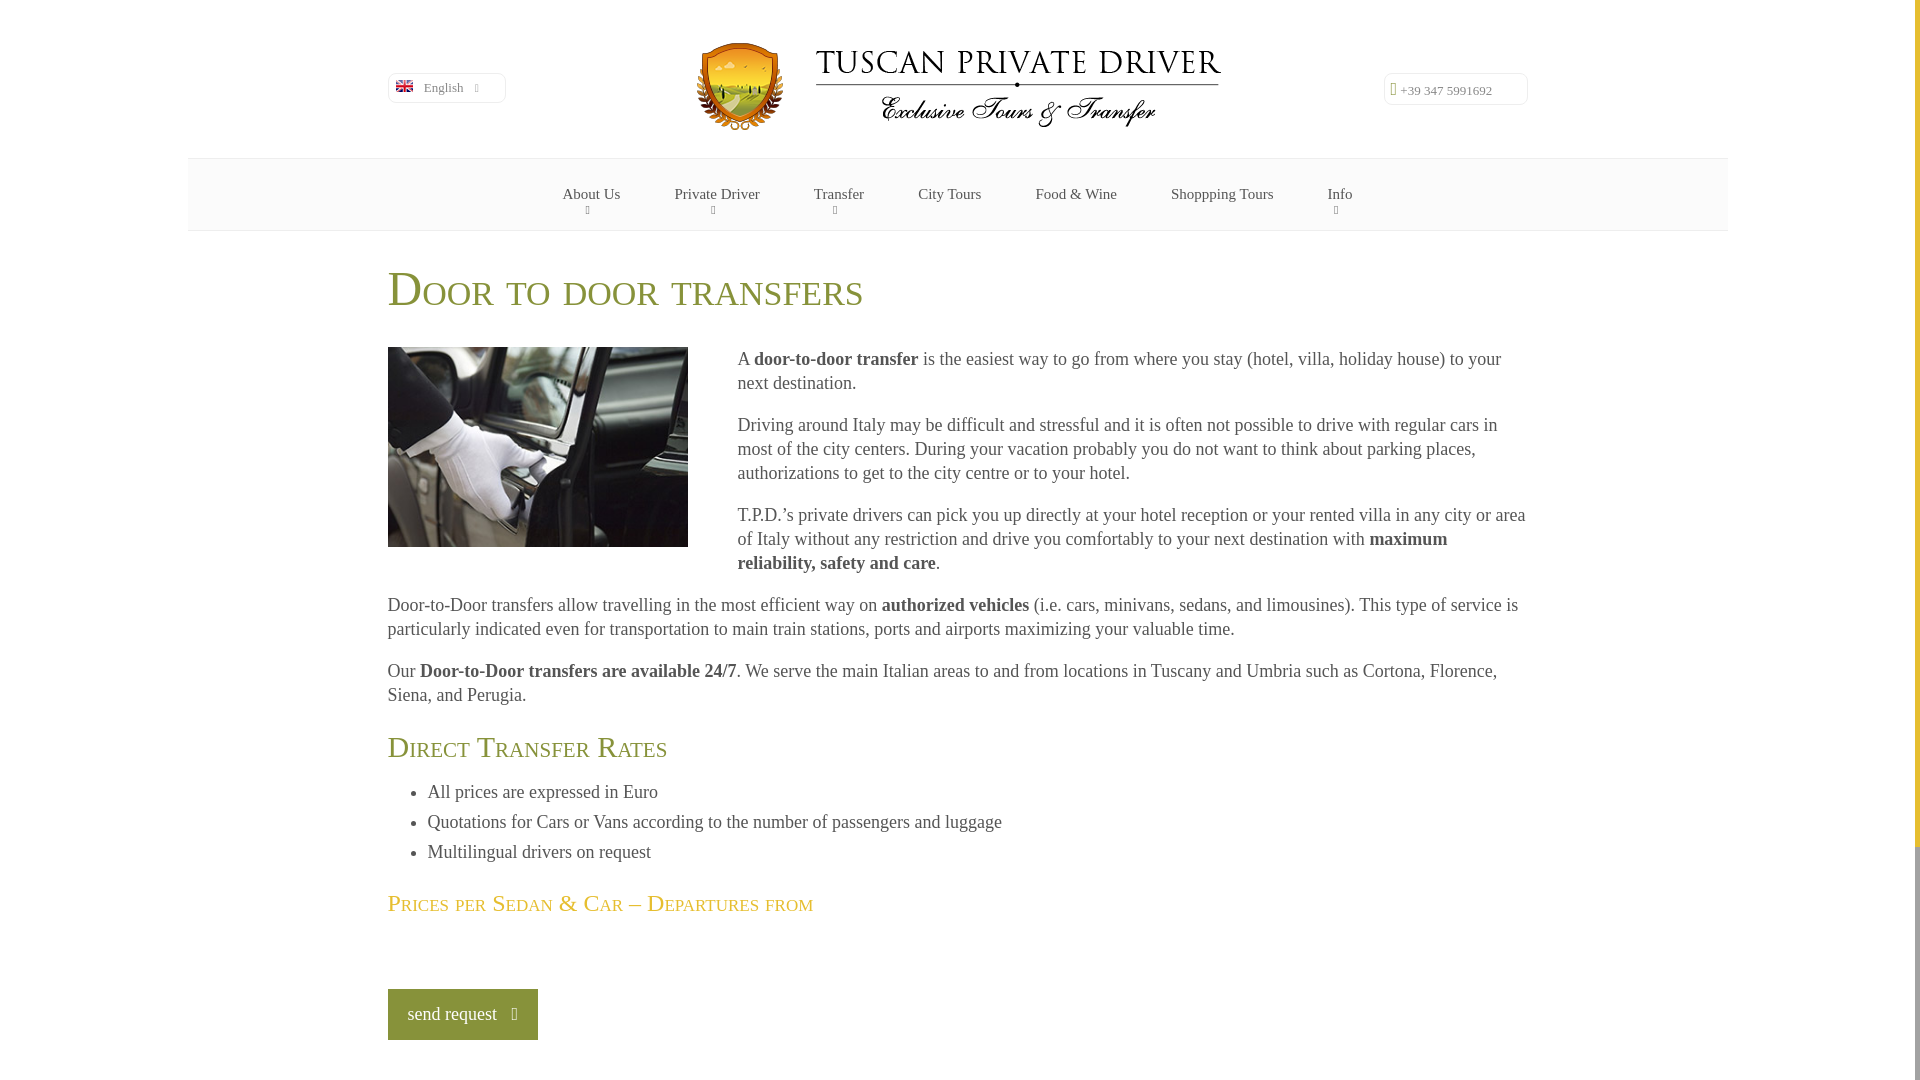 The height and width of the screenshot is (1080, 1920). What do you see at coordinates (438, 86) in the screenshot?
I see `English` at bounding box center [438, 86].